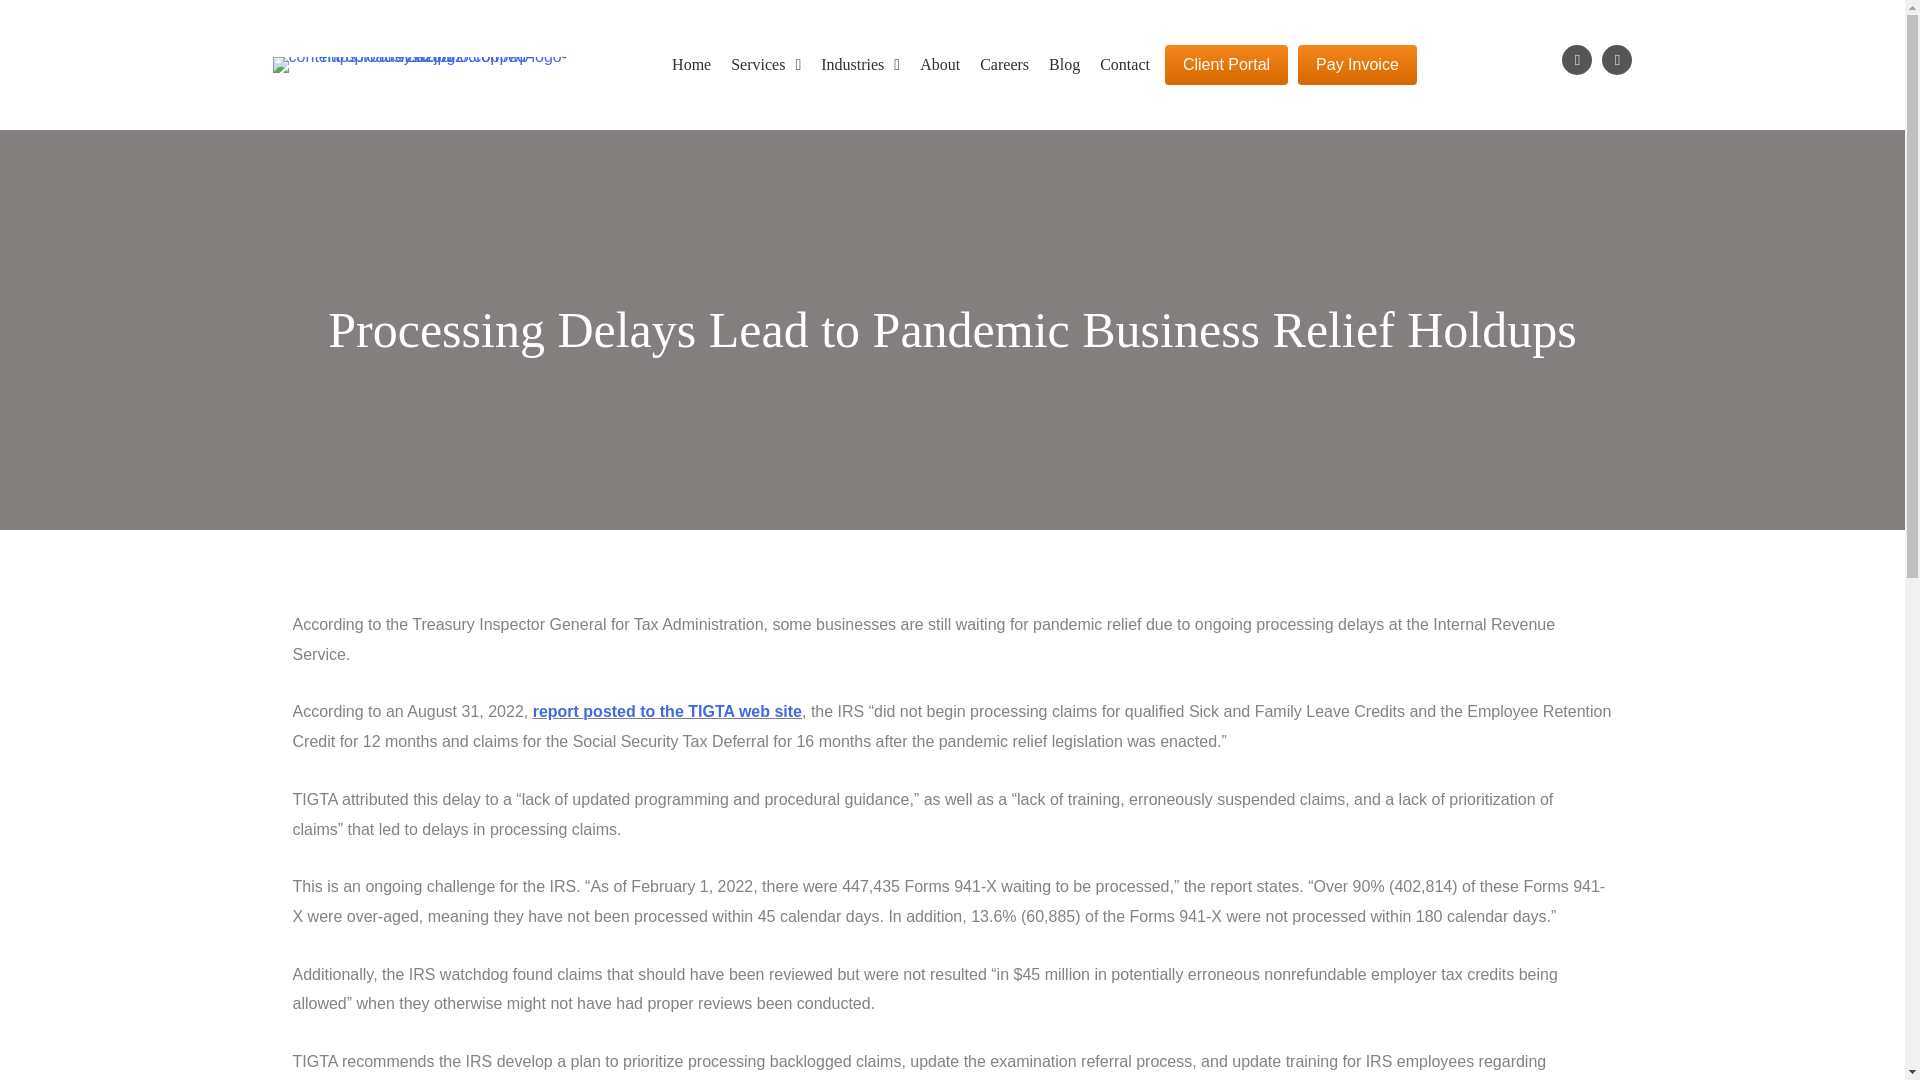  Describe the element at coordinates (1004, 65) in the screenshot. I see `Careers` at that location.